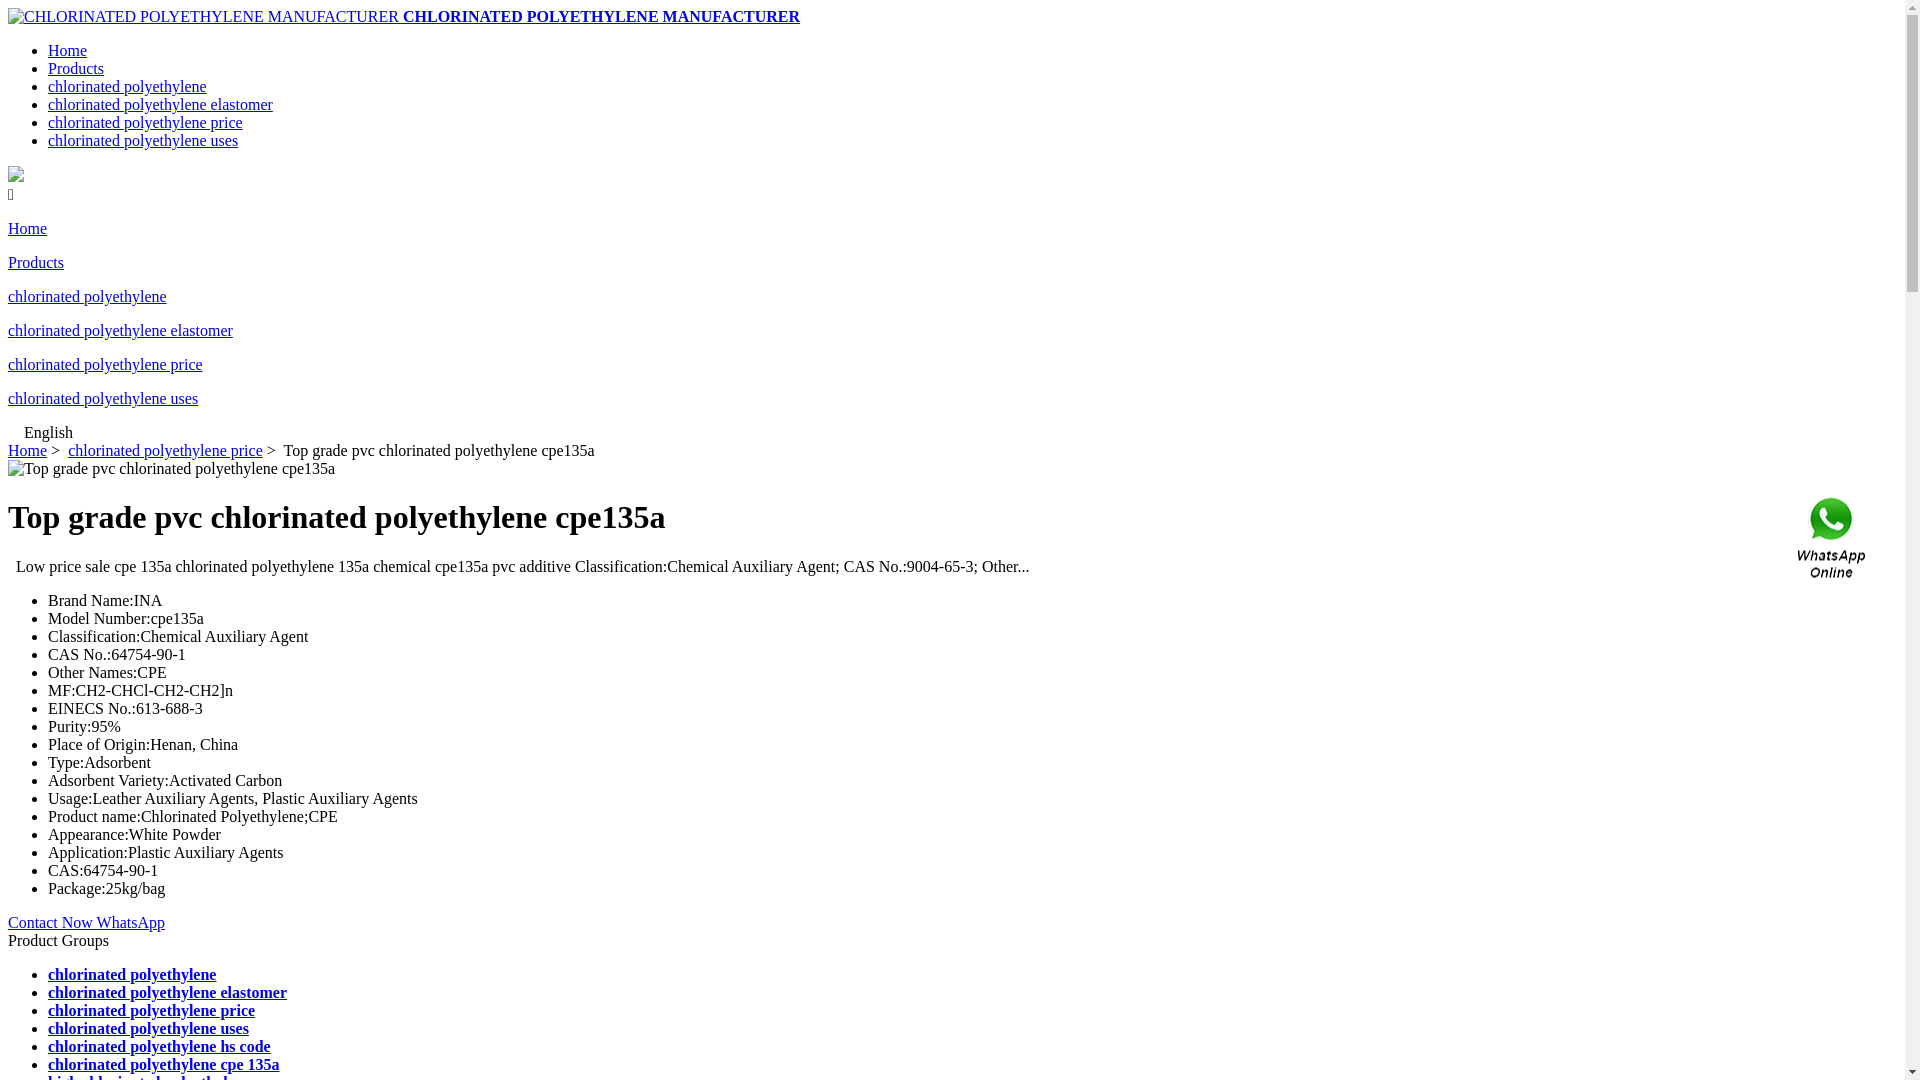  Describe the element at coordinates (164, 1064) in the screenshot. I see `chlorinated polyethylene cpe 135a` at that location.